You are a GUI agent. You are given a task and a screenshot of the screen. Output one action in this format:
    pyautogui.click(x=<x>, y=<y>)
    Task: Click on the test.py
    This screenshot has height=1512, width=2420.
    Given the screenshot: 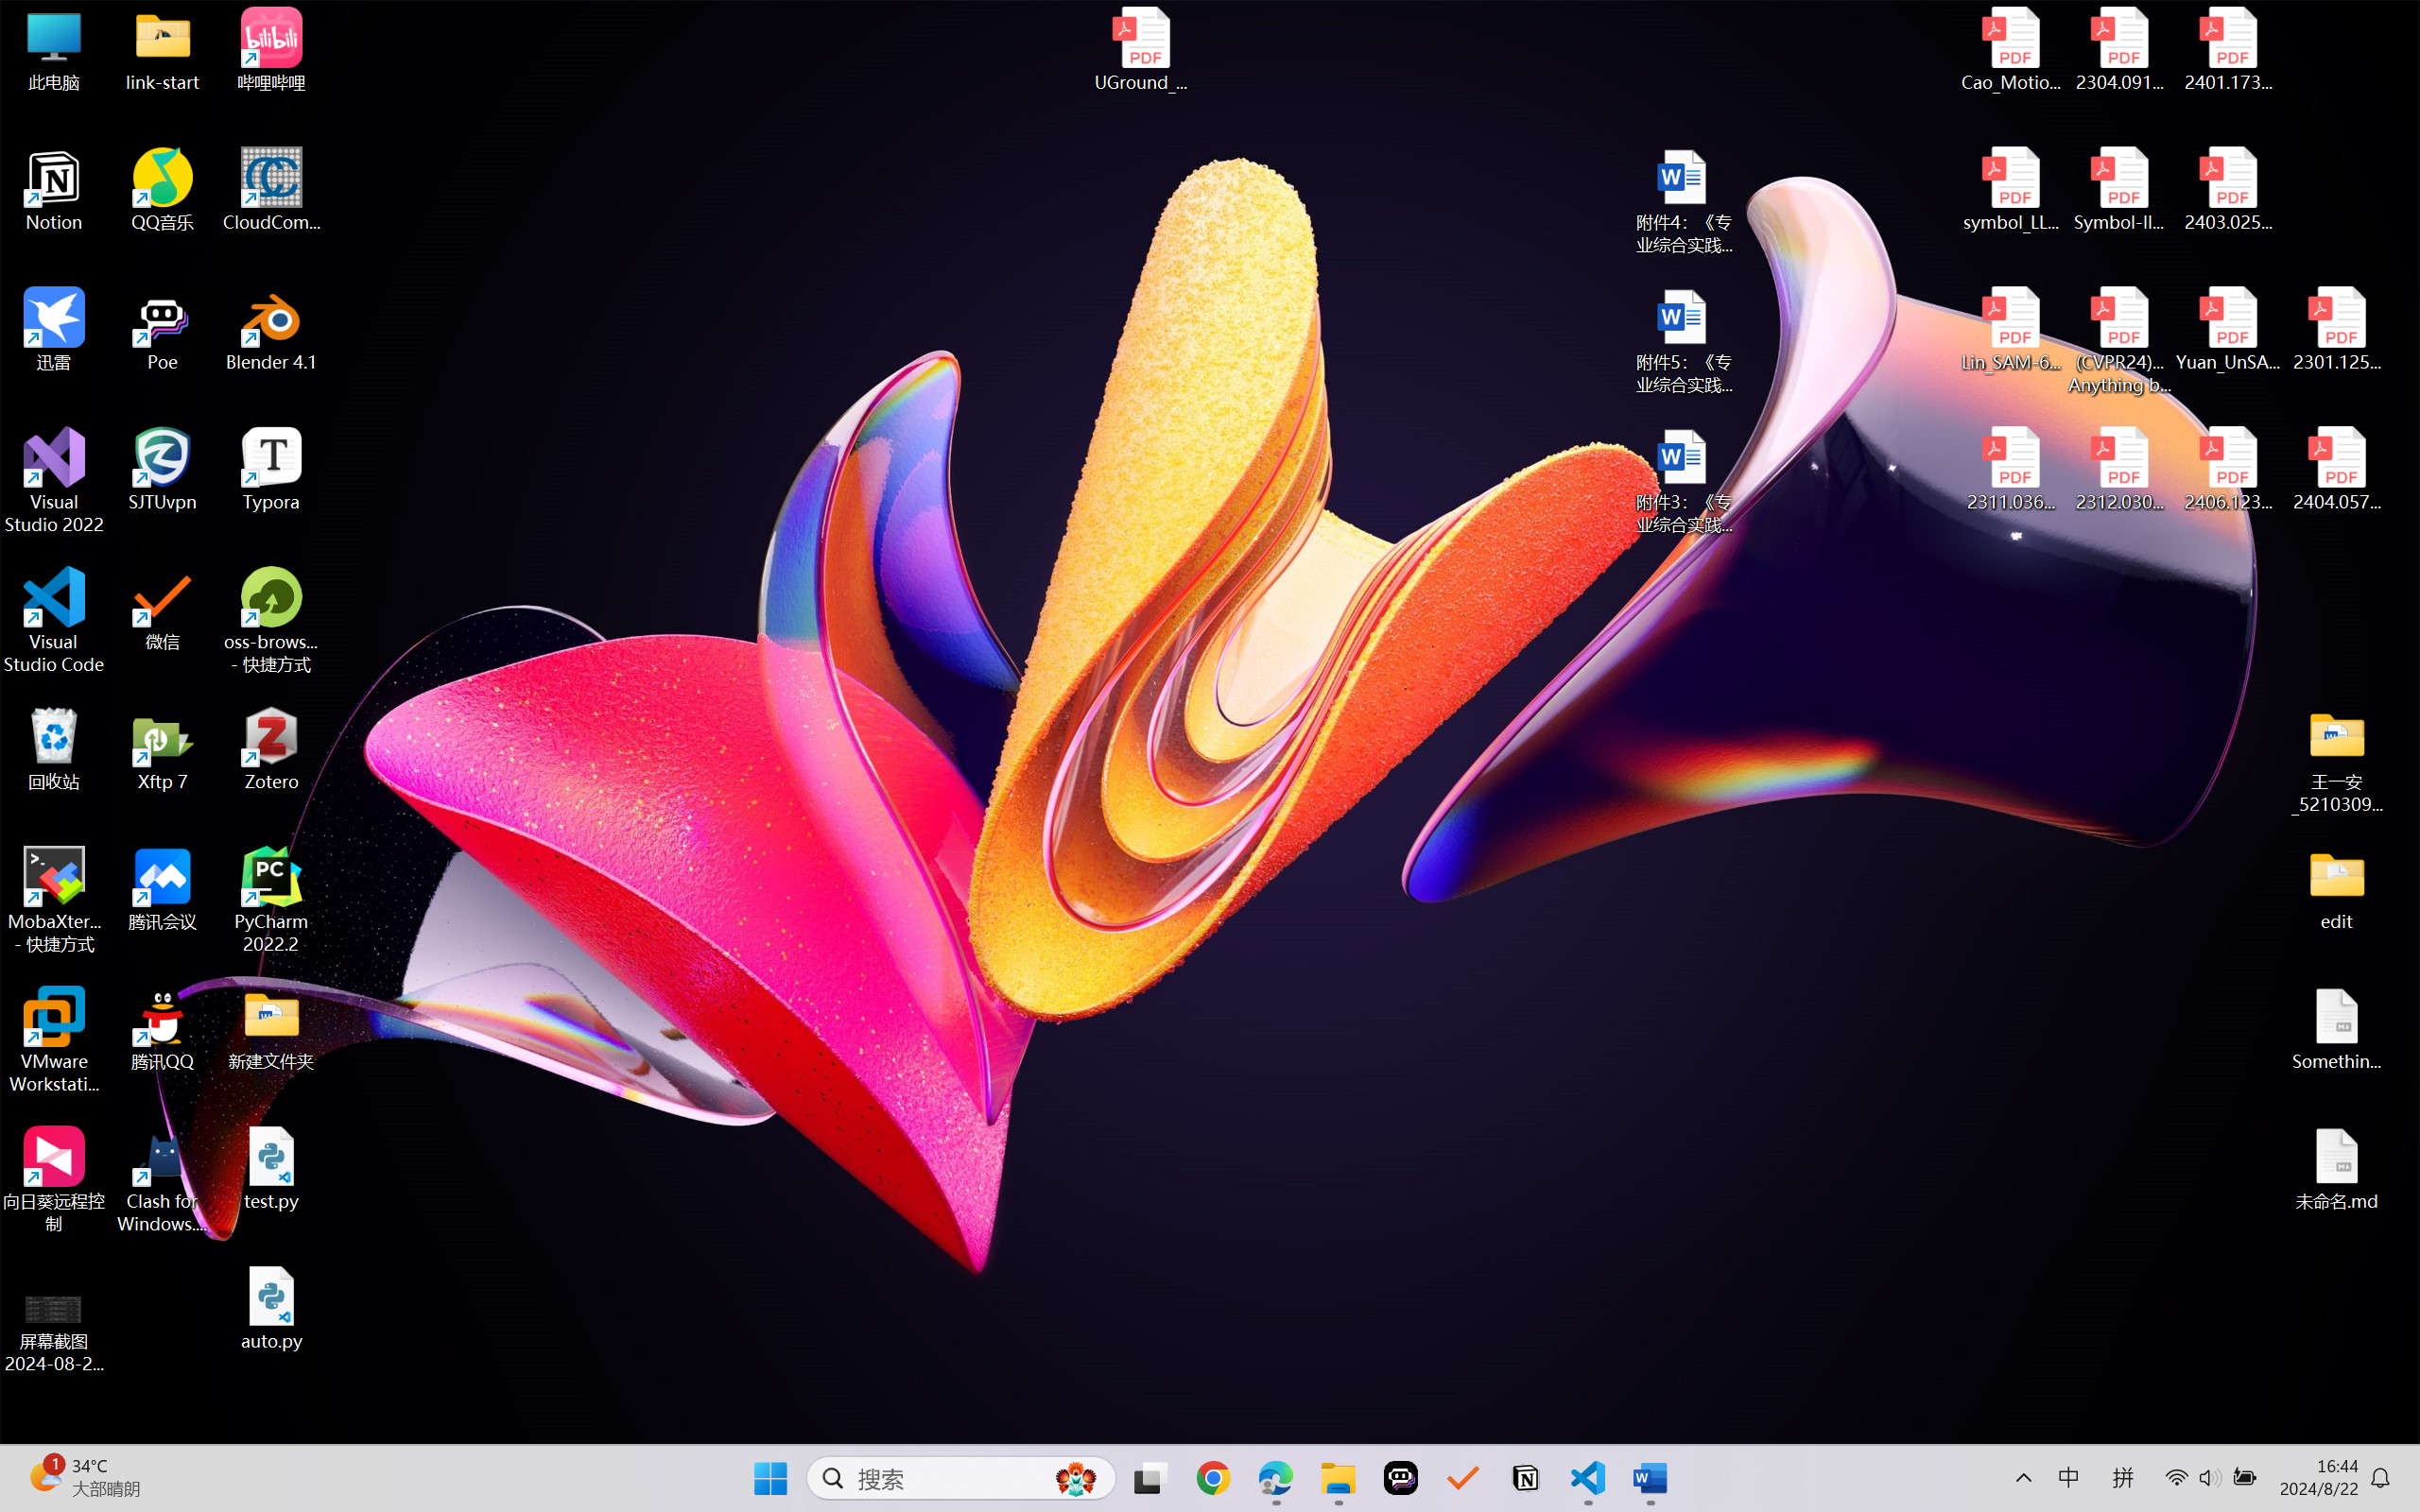 What is the action you would take?
    pyautogui.click(x=272, y=1168)
    